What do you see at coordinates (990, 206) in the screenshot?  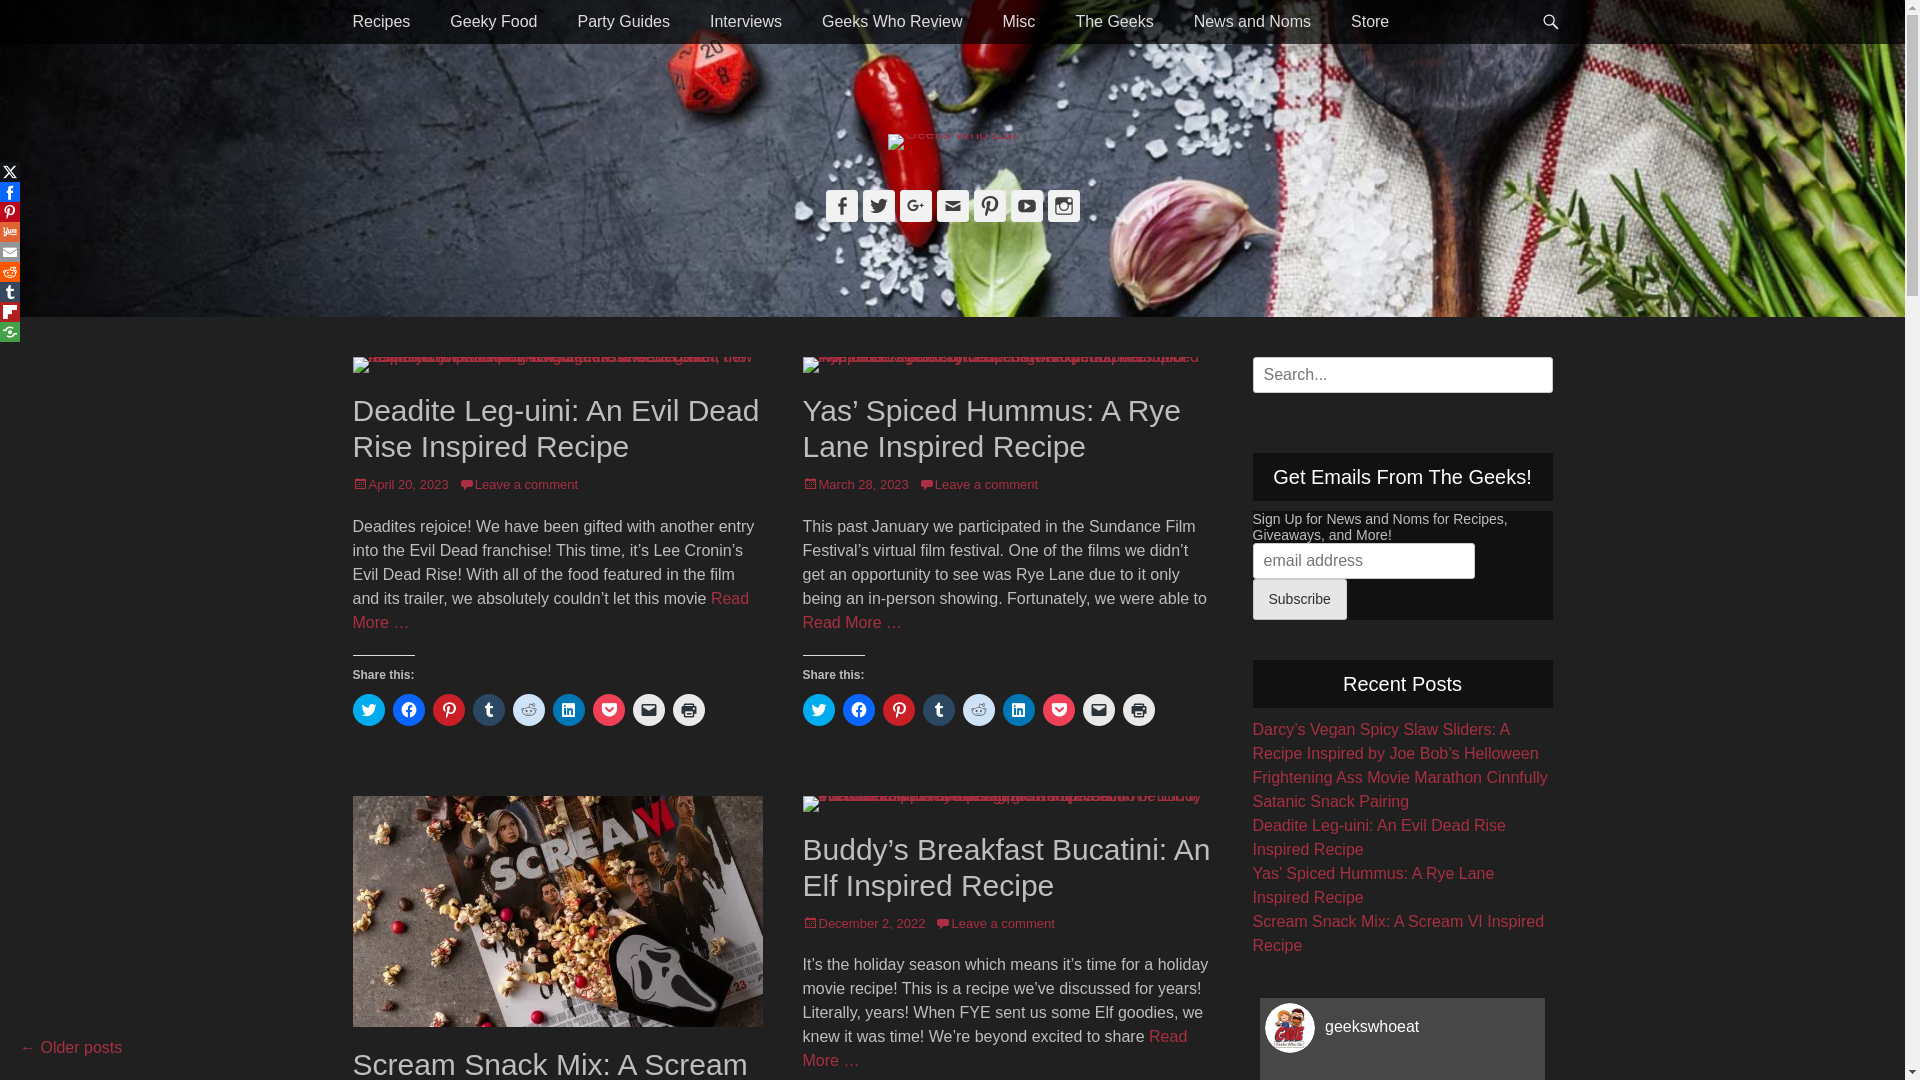 I see `Pinterest` at bounding box center [990, 206].